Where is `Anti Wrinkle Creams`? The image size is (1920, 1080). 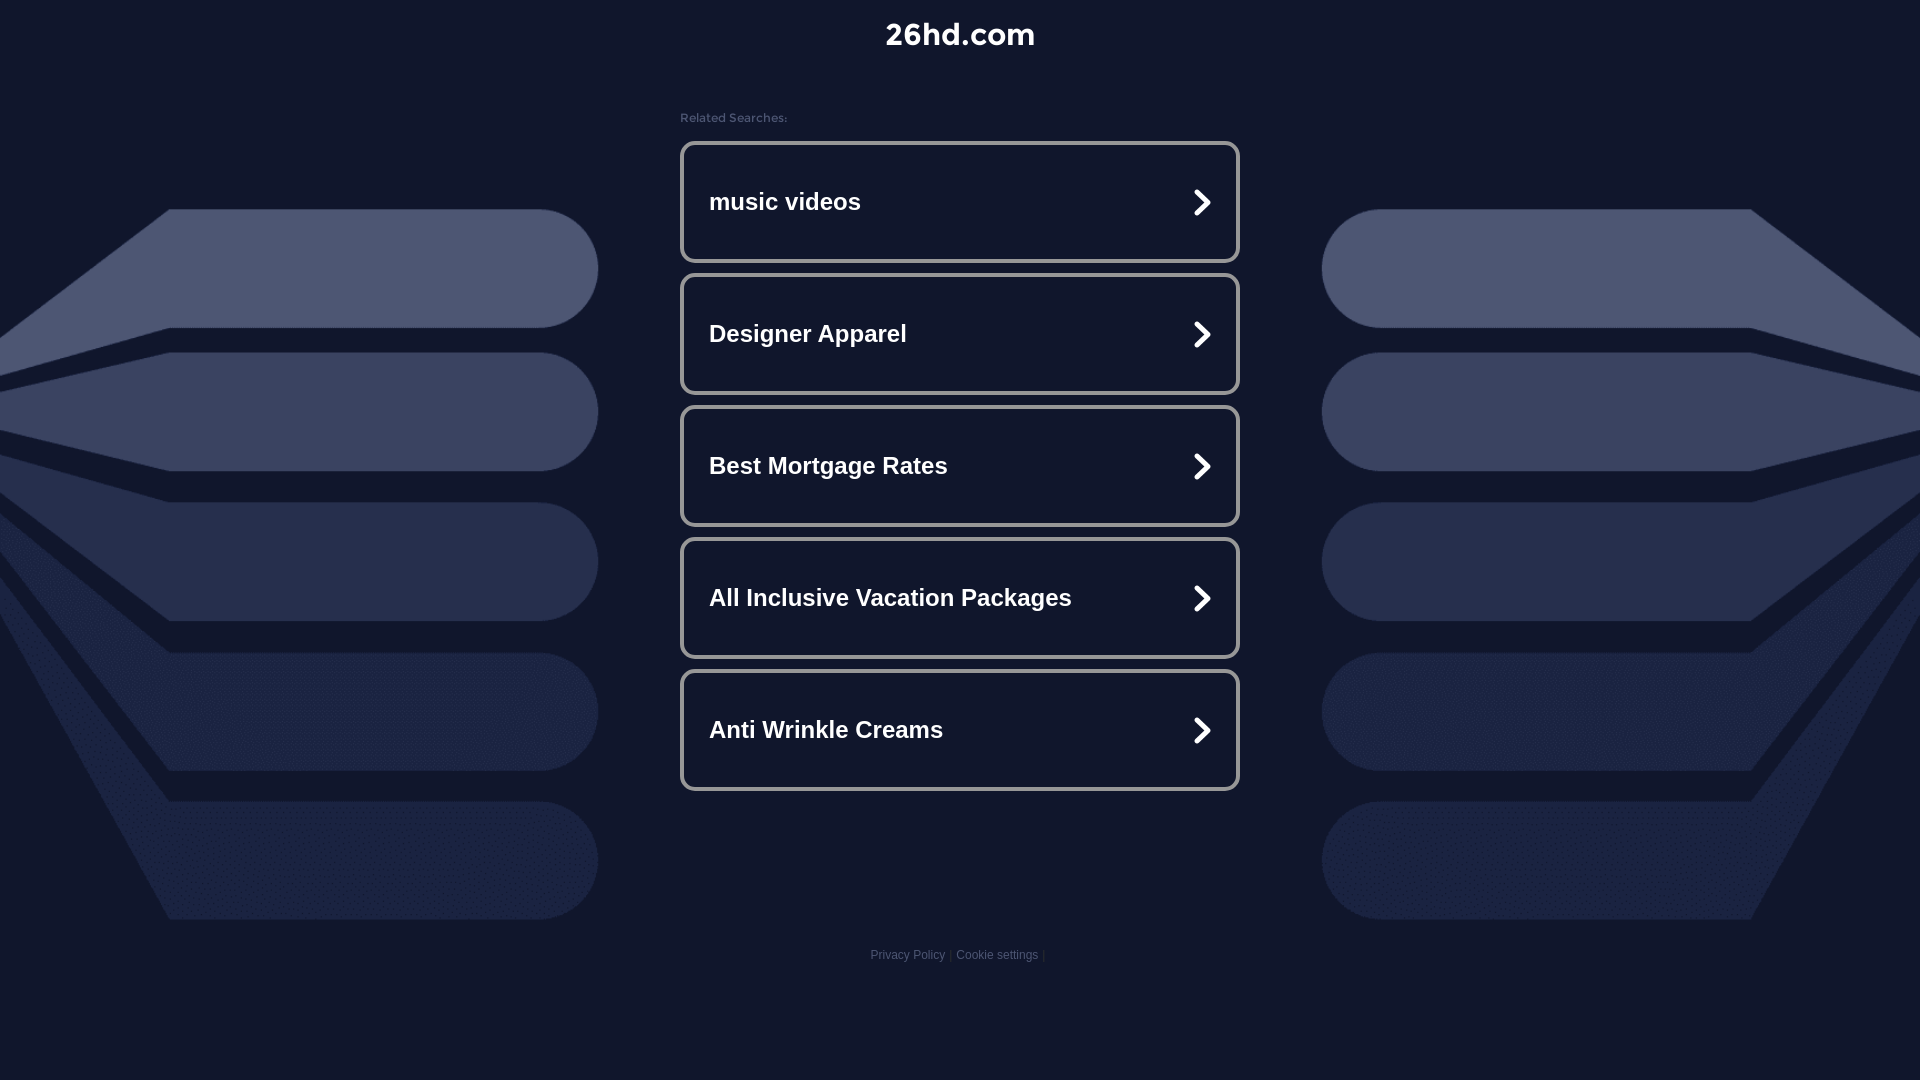 Anti Wrinkle Creams is located at coordinates (960, 730).